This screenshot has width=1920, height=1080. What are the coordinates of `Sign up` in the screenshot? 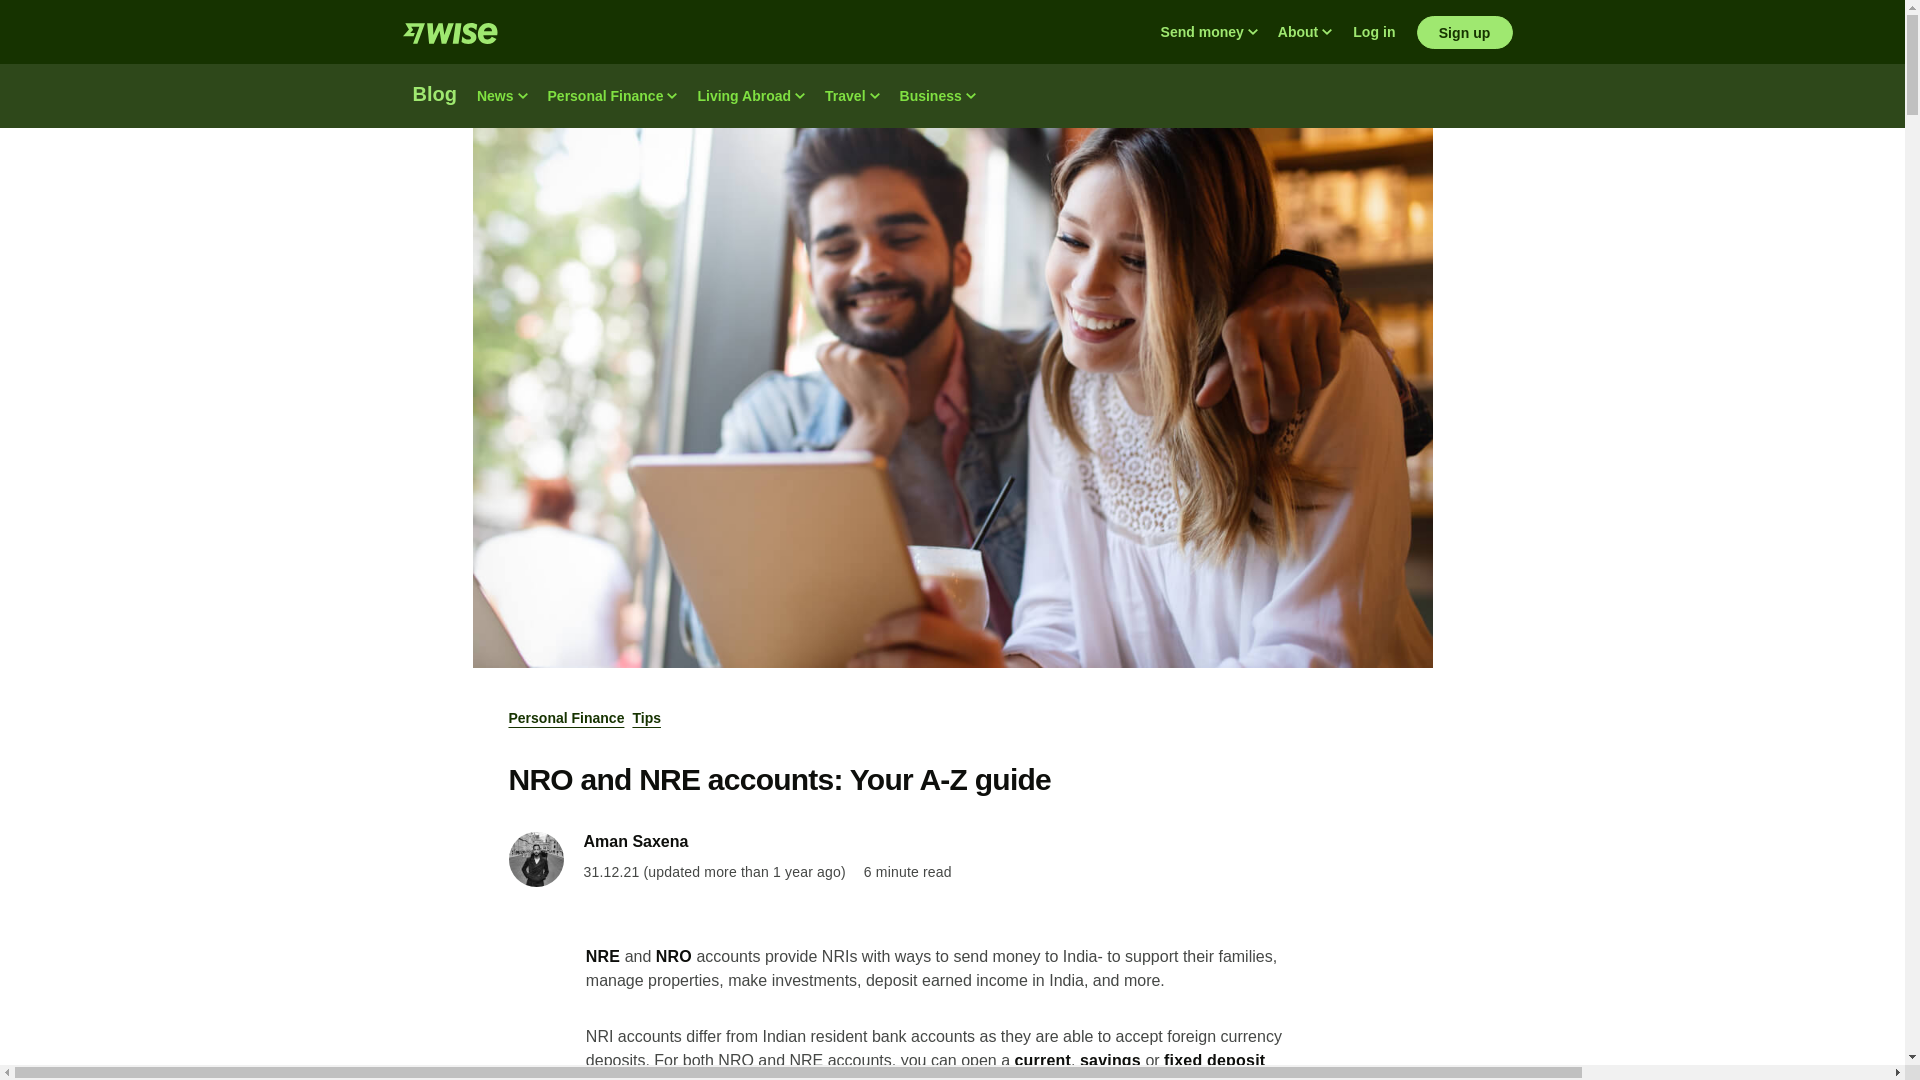 It's located at (1464, 32).